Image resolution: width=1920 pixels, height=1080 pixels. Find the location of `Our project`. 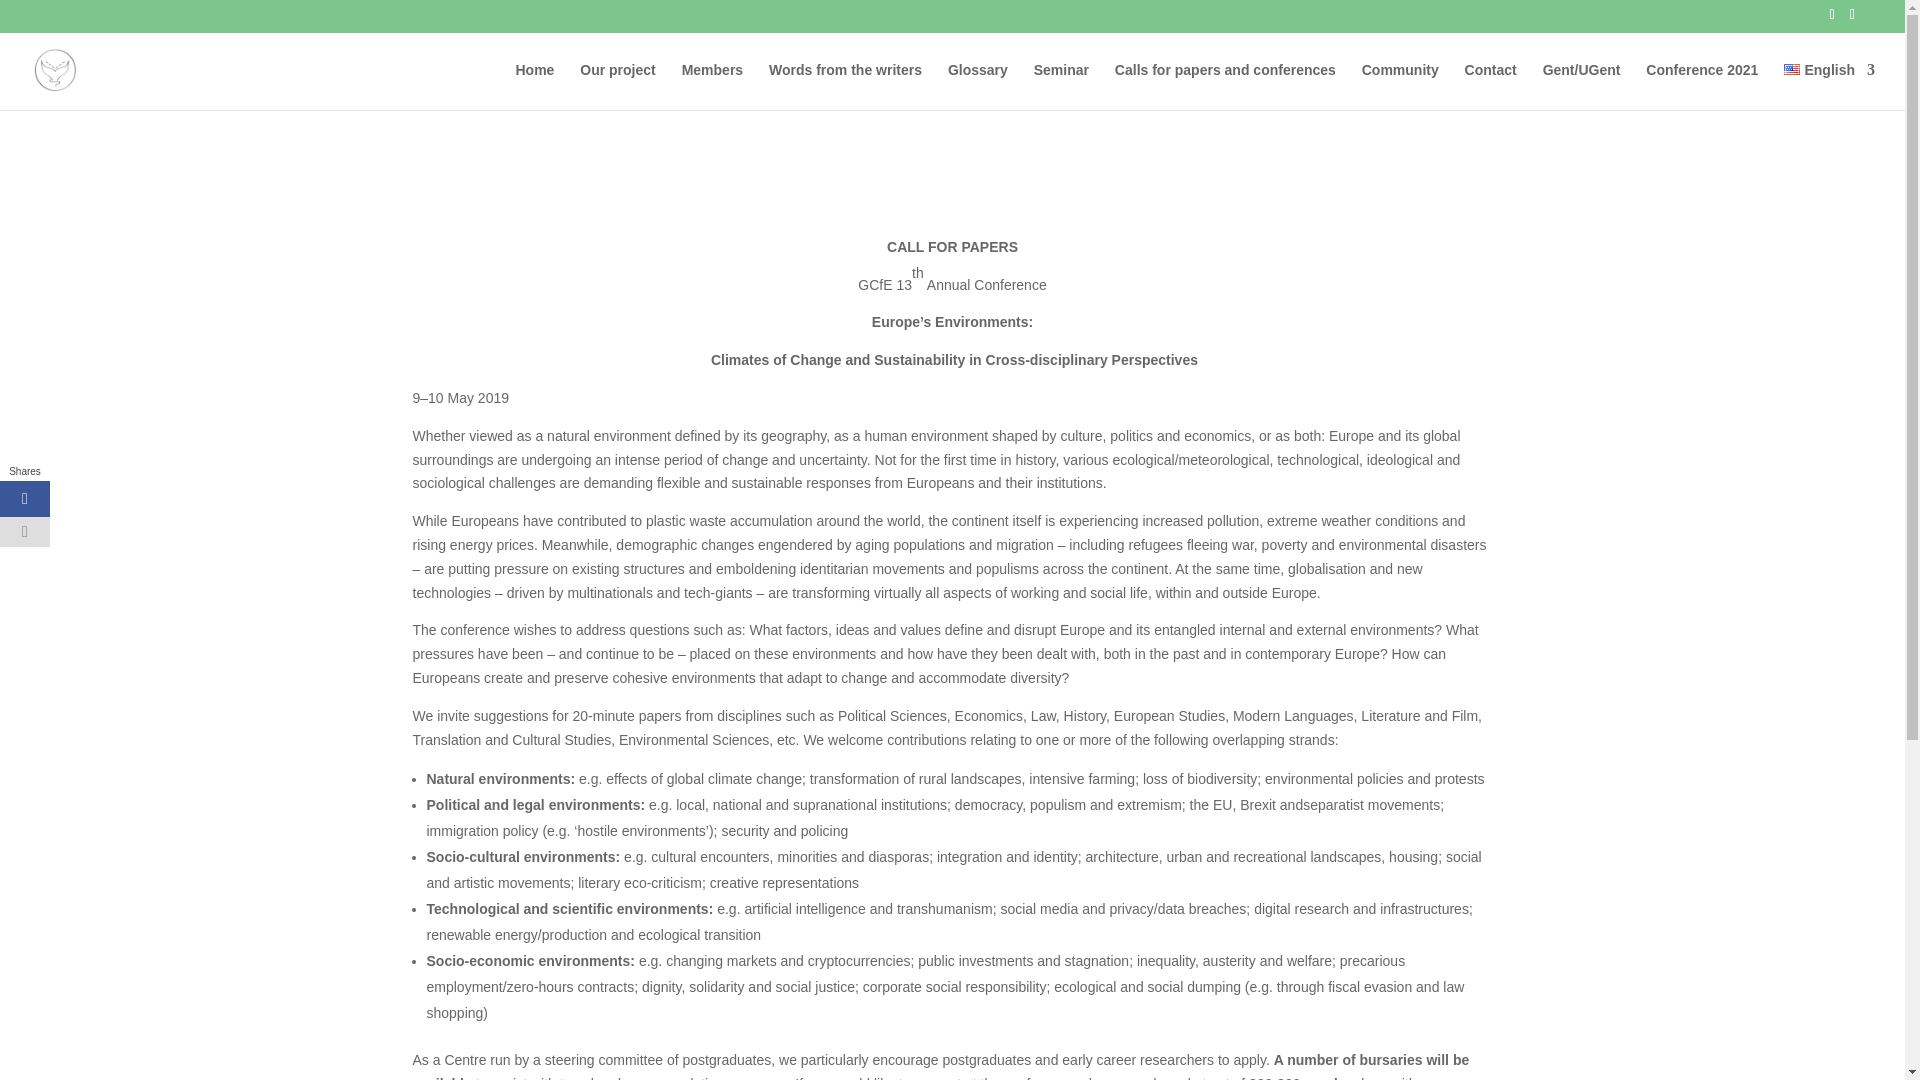

Our project is located at coordinates (616, 86).